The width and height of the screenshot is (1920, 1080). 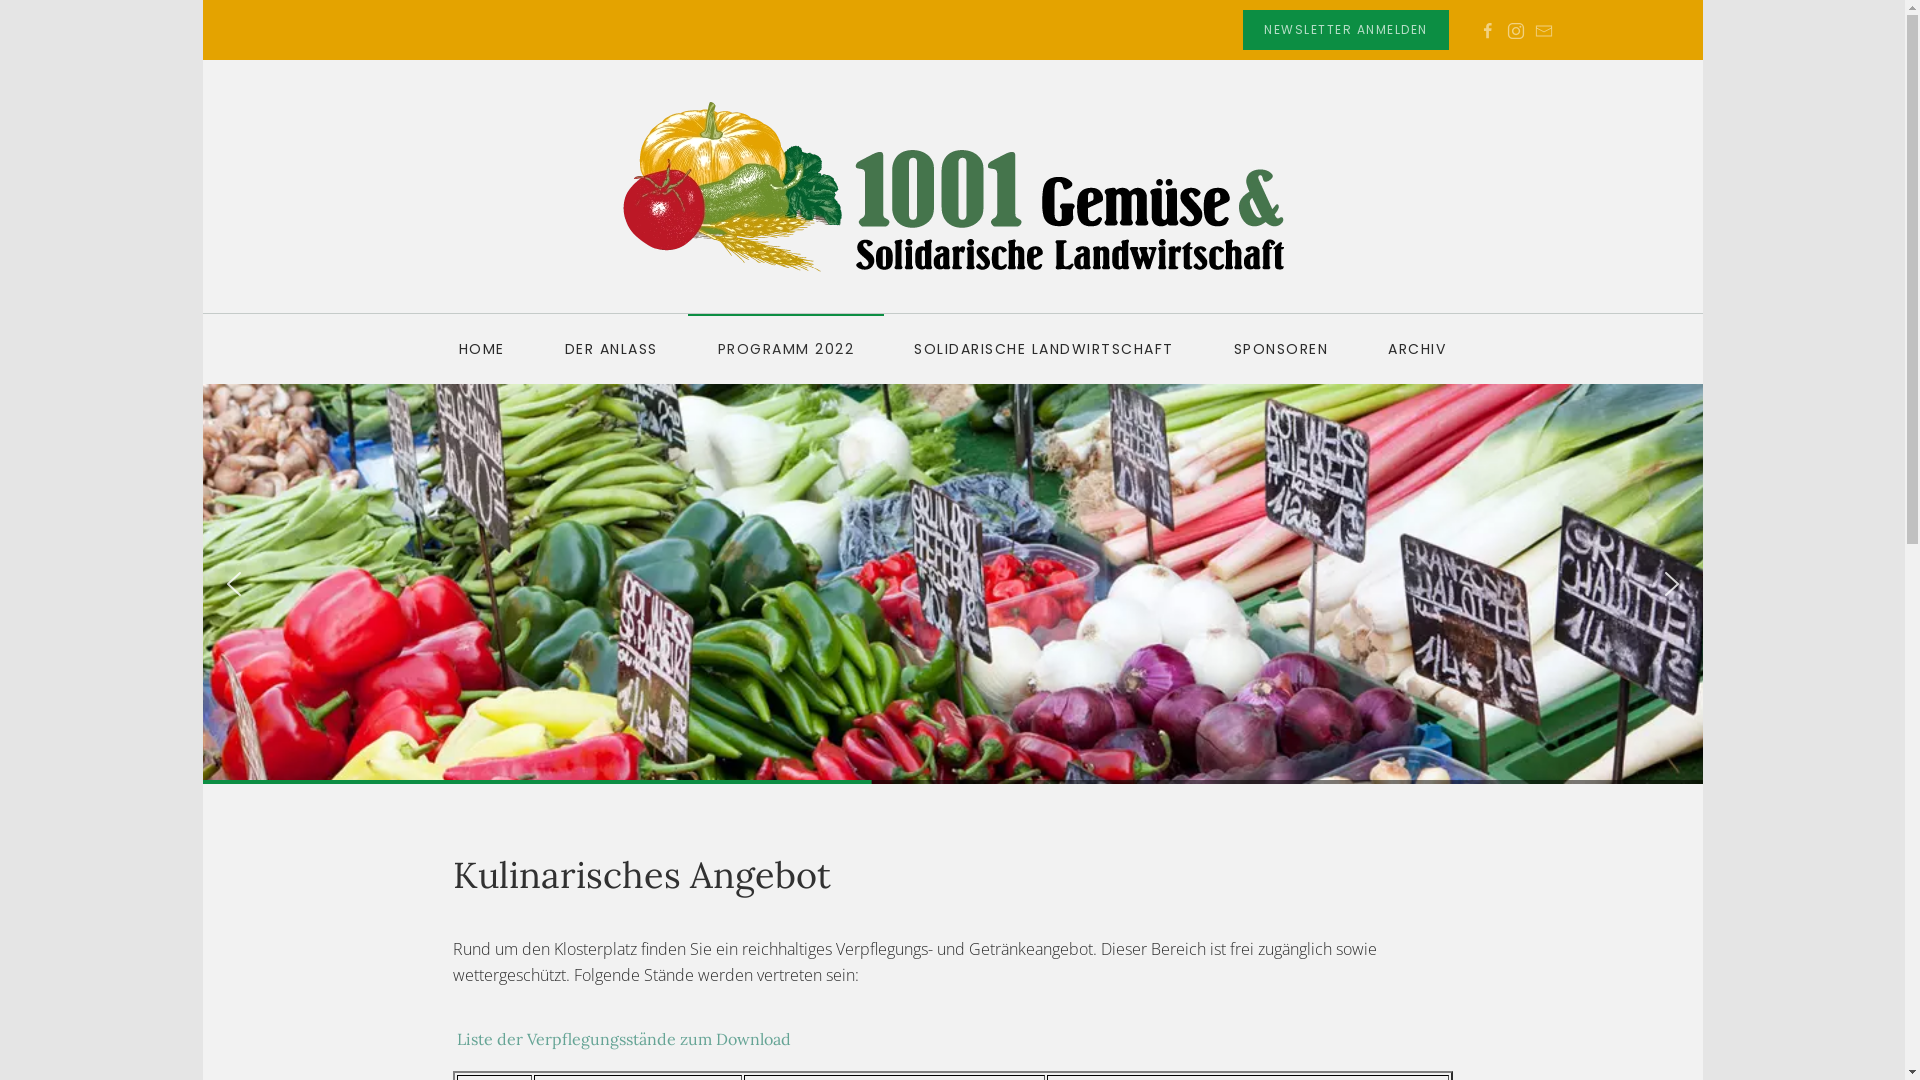 I want to click on PROGRAMM 2022, so click(x=786, y=349).